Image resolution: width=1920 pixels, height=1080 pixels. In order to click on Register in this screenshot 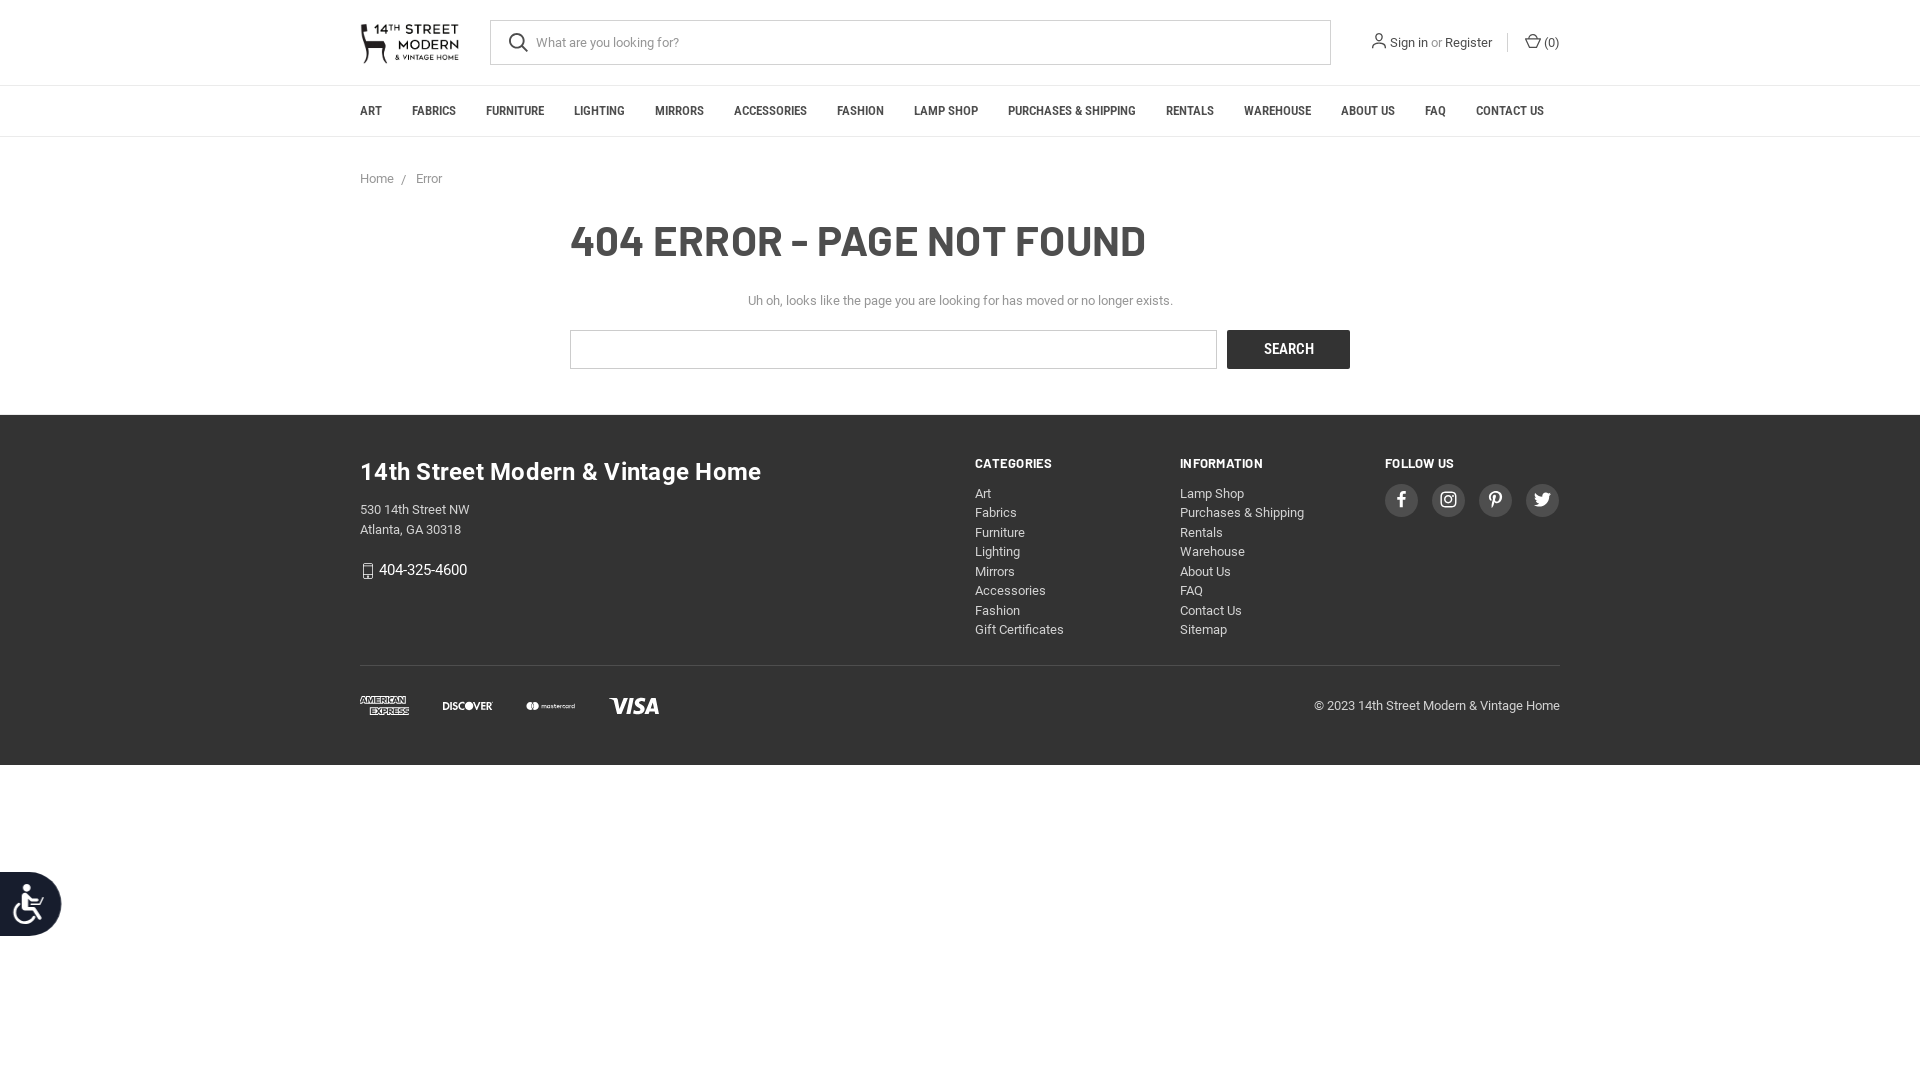, I will do `click(1468, 43)`.